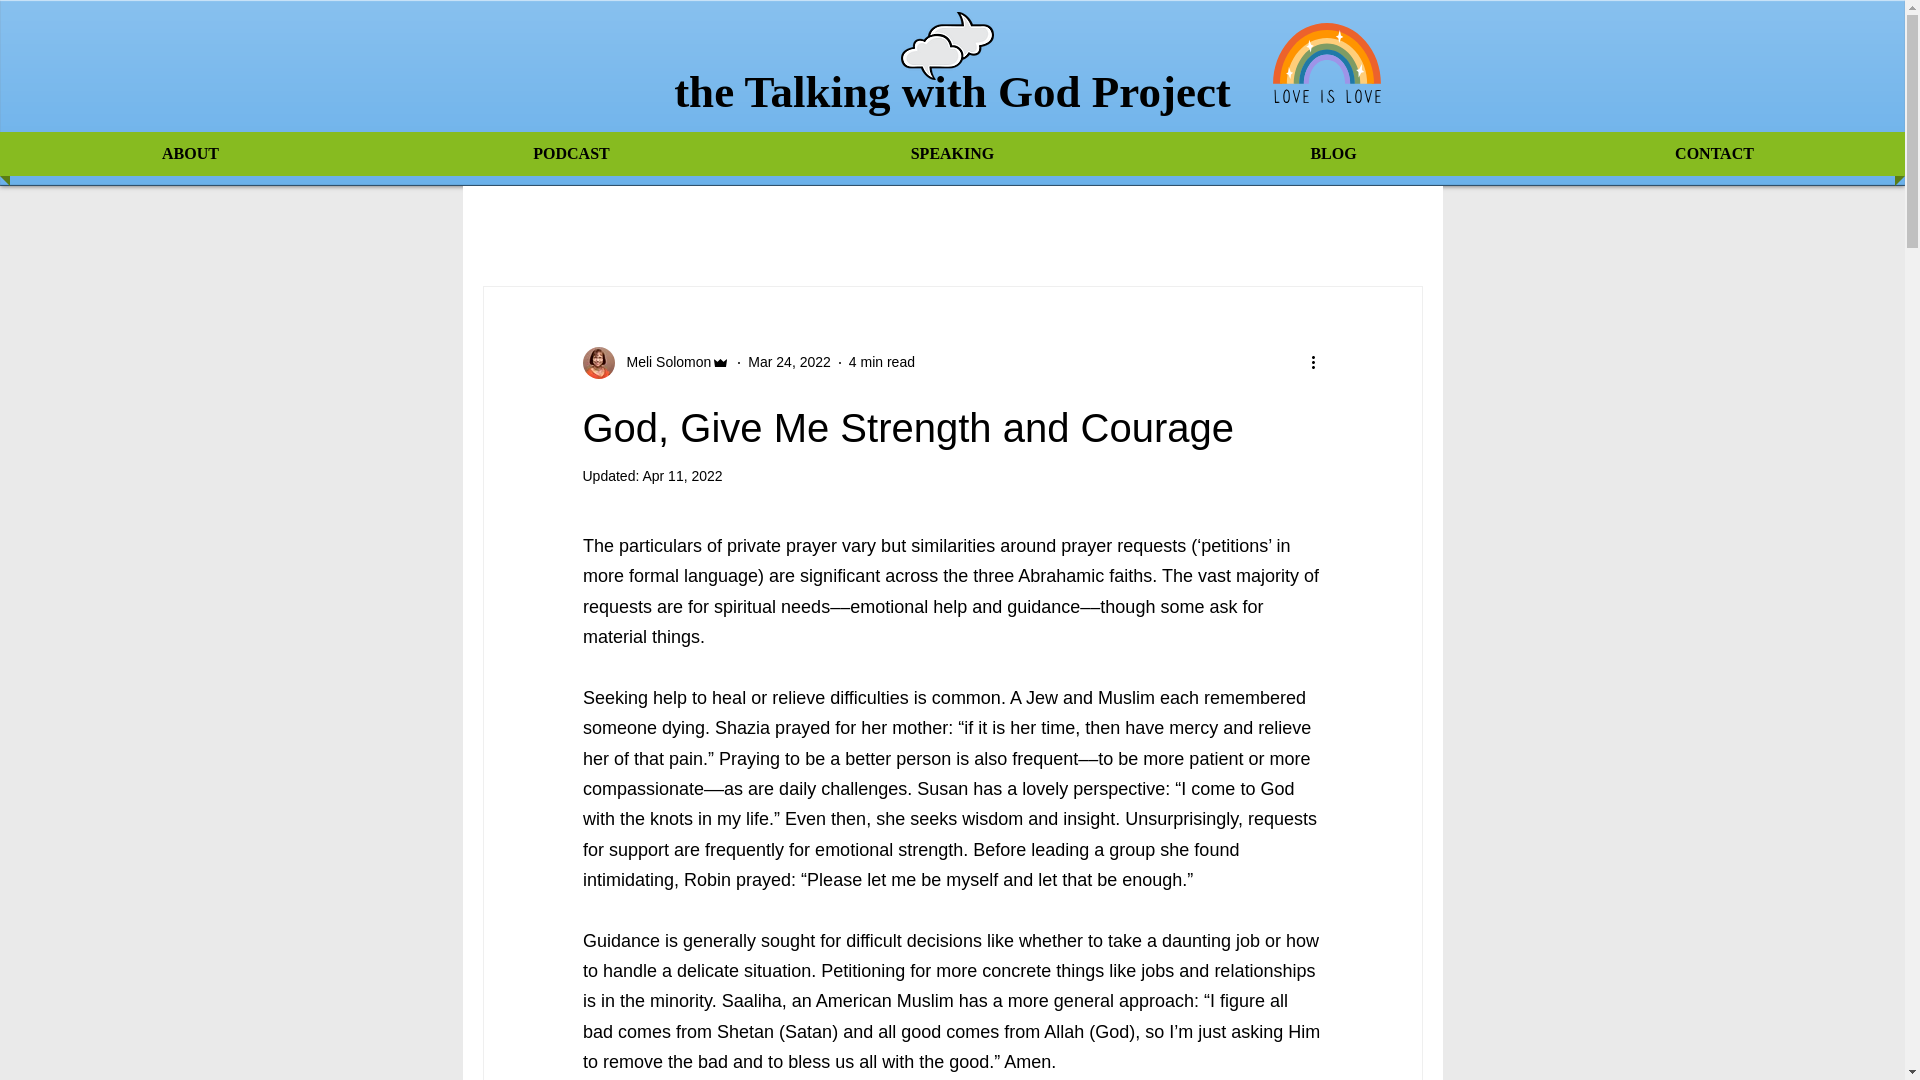  What do you see at coordinates (655, 362) in the screenshot?
I see `Meli Solomon` at bounding box center [655, 362].